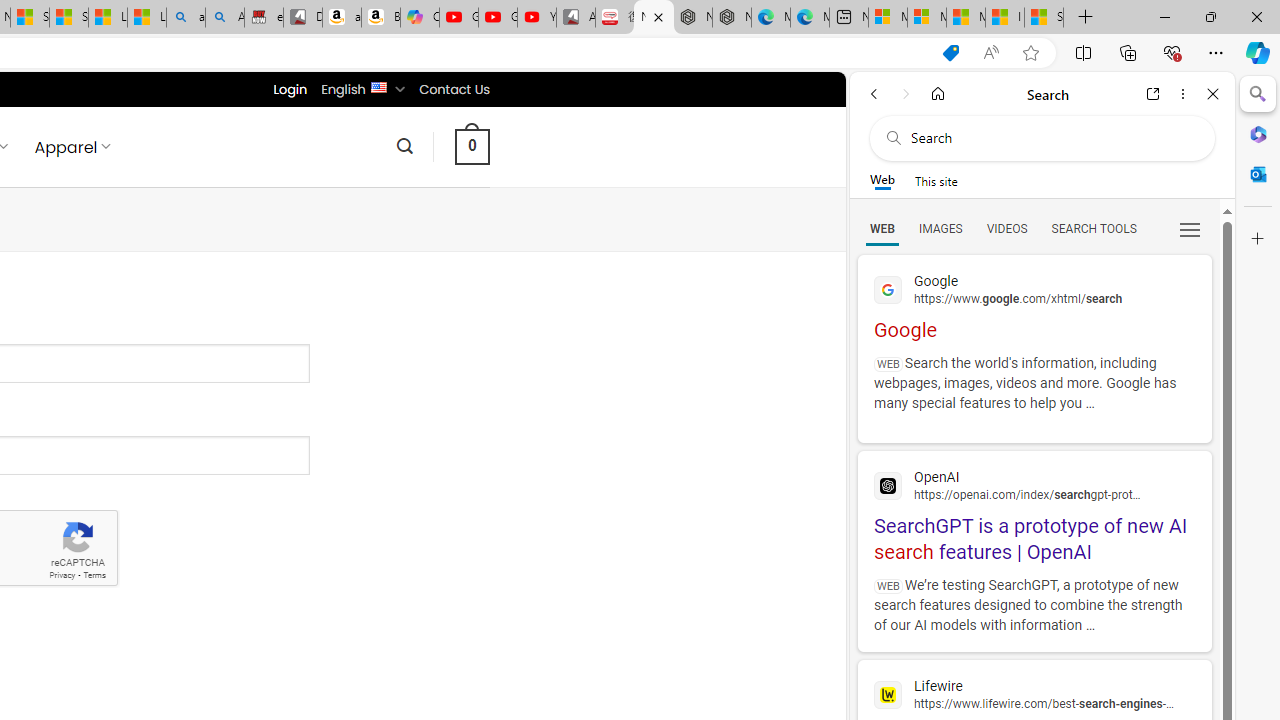 The image size is (1280, 720). Describe the element at coordinates (1258, 133) in the screenshot. I see `Microsoft 365` at that location.